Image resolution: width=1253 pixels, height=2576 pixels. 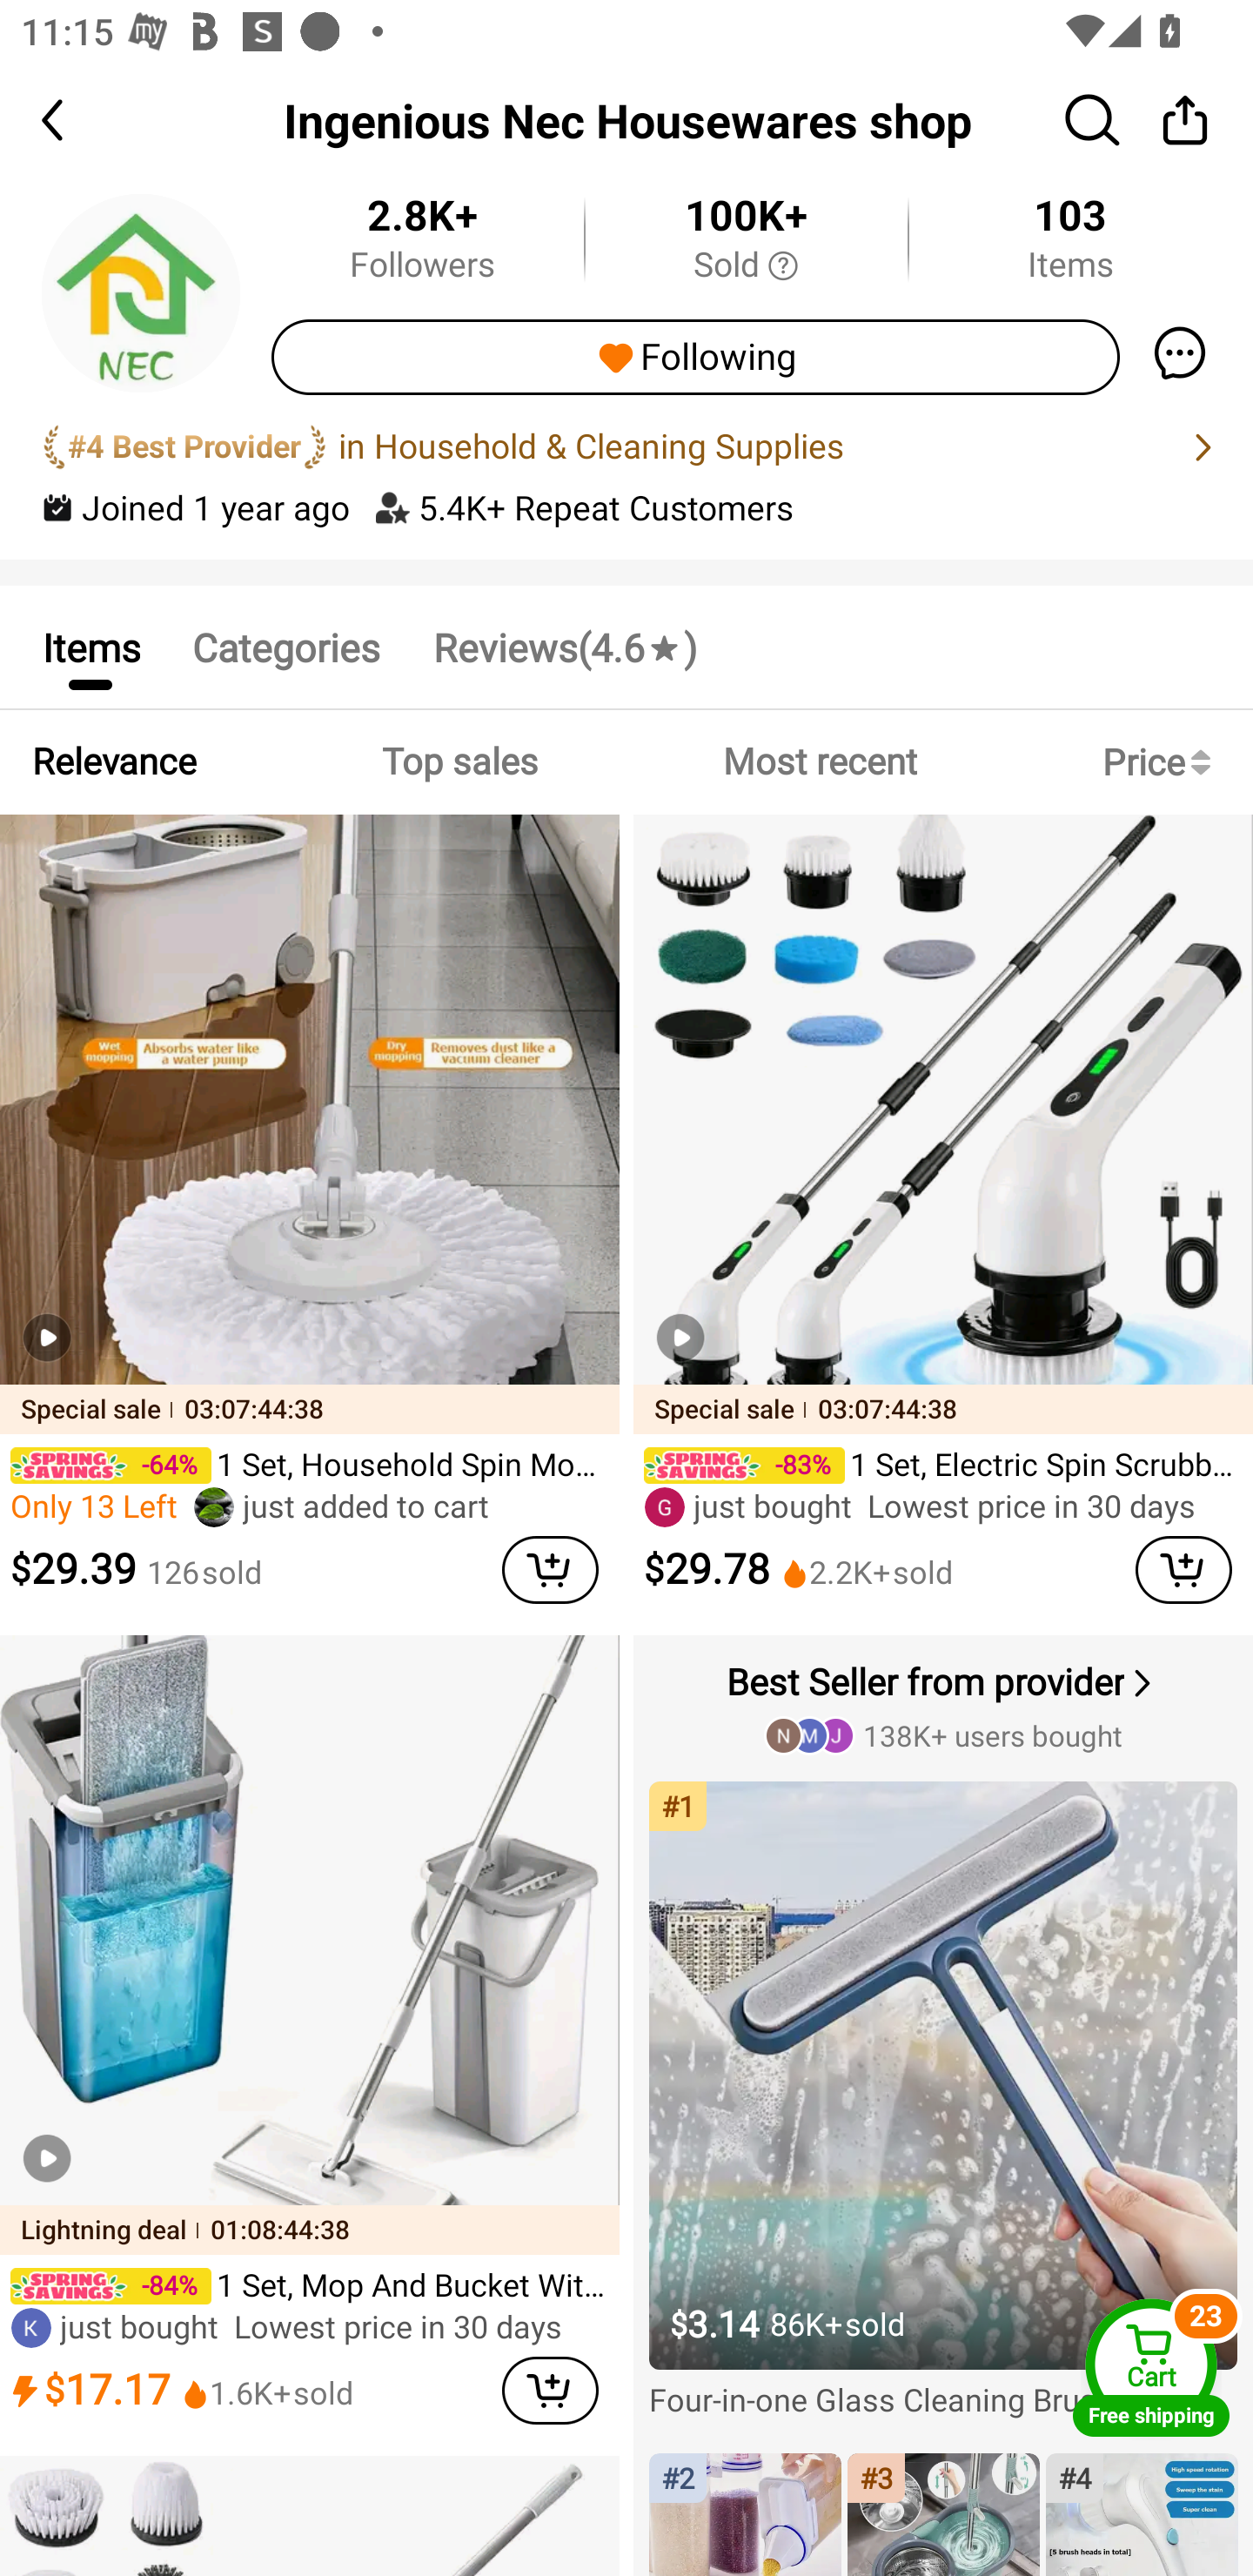 What do you see at coordinates (78, 120) in the screenshot?
I see `back` at bounding box center [78, 120].